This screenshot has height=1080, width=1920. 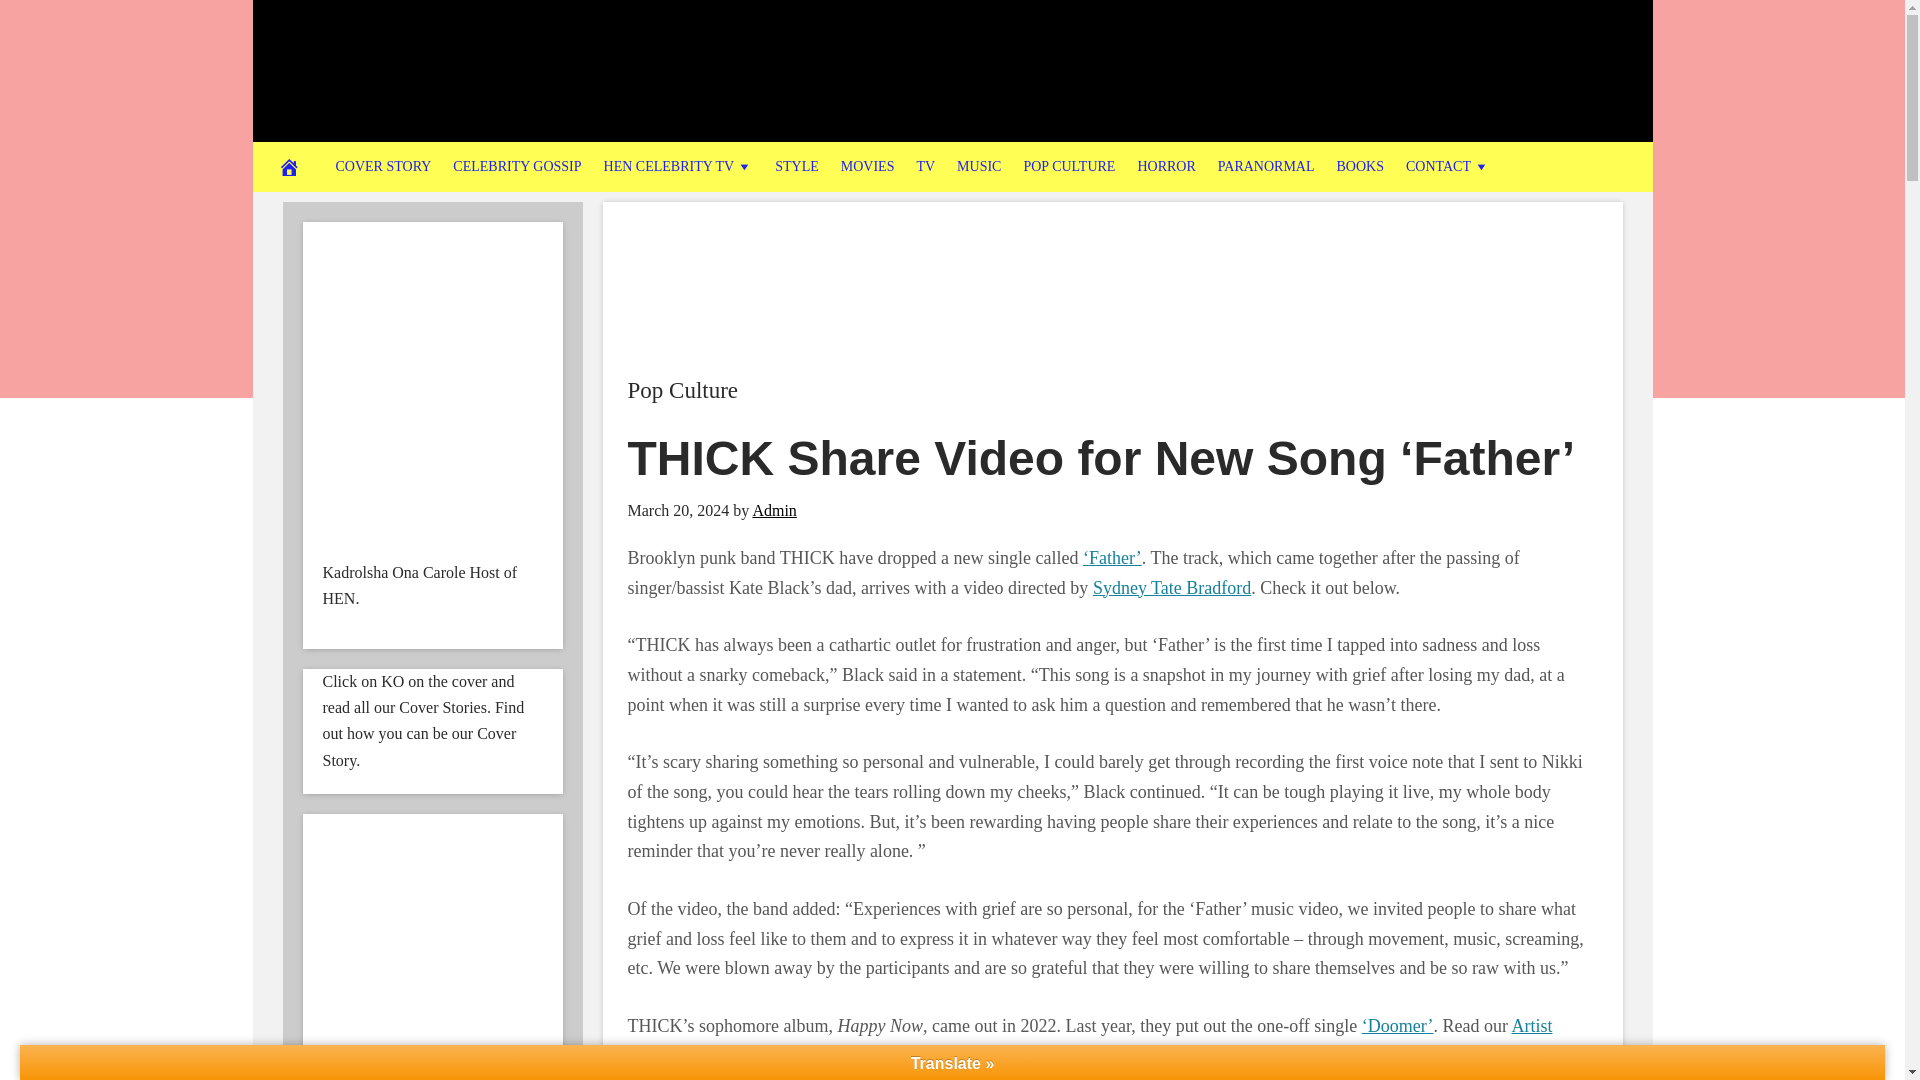 I want to click on CELEBRITY GOSSIP, so click(x=516, y=166).